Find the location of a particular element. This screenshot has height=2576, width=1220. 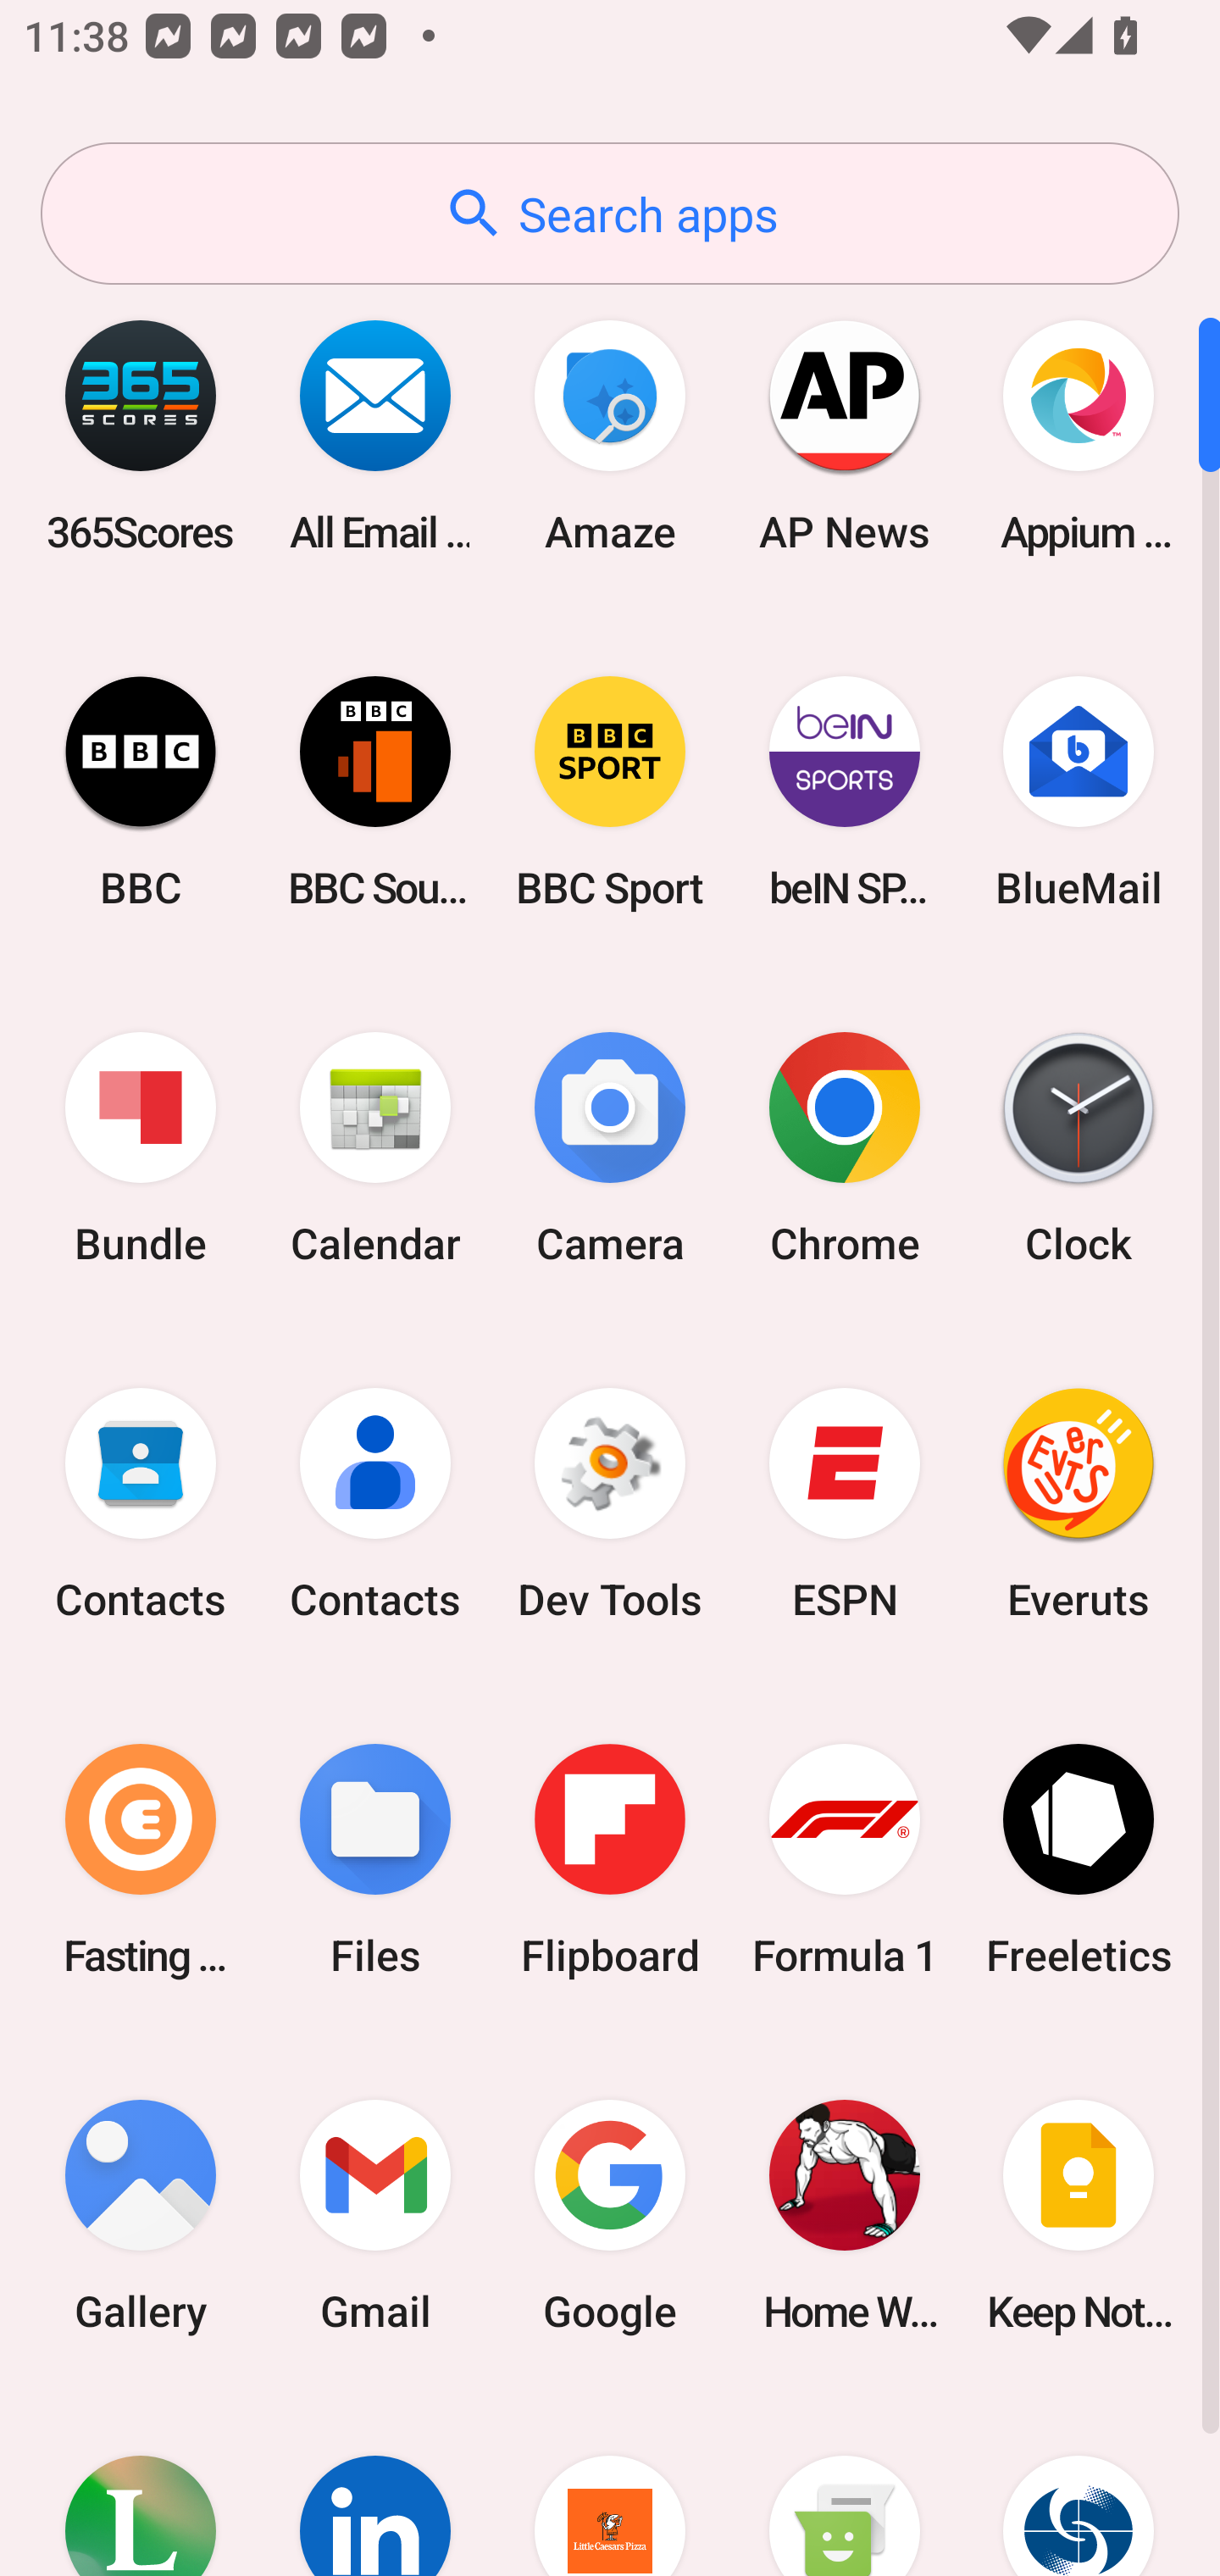

Google is located at coordinates (610, 2215).